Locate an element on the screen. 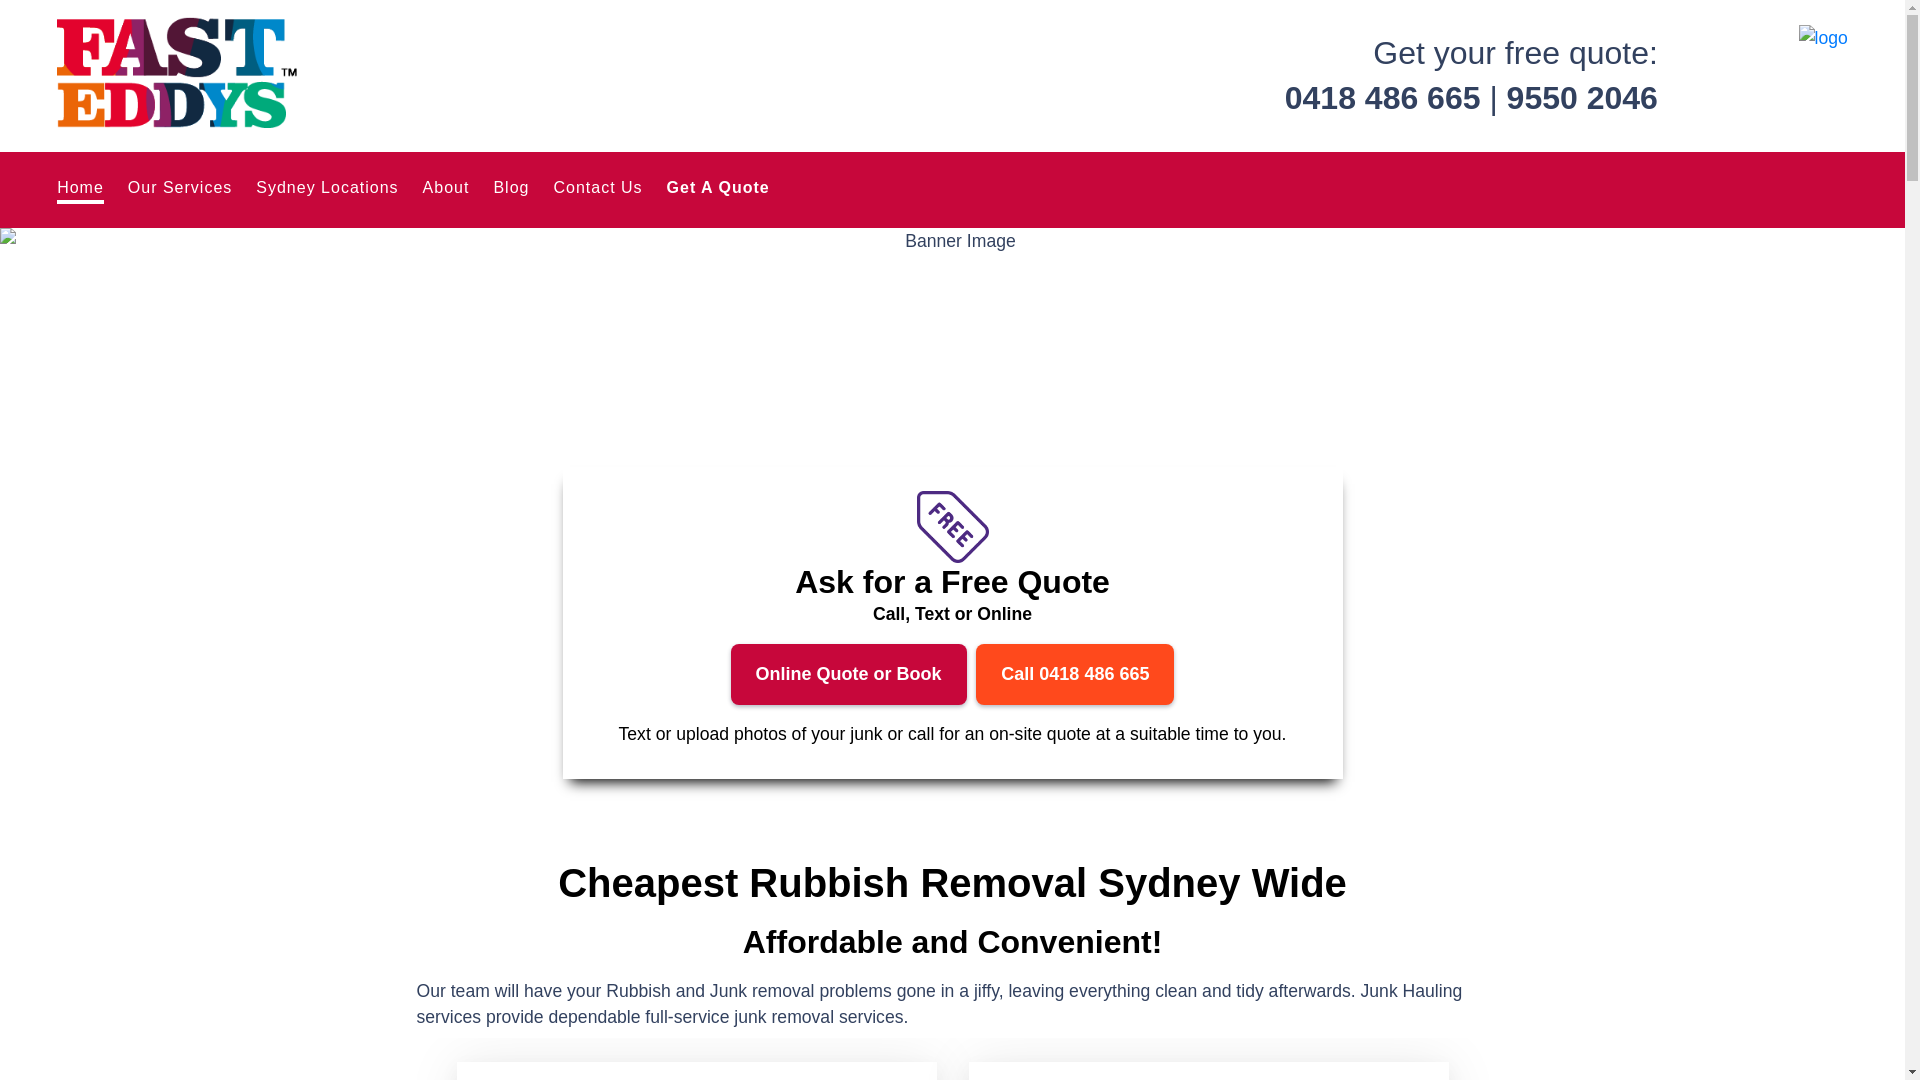 The width and height of the screenshot is (1920, 1080). Online Quote or Book is located at coordinates (849, 674).